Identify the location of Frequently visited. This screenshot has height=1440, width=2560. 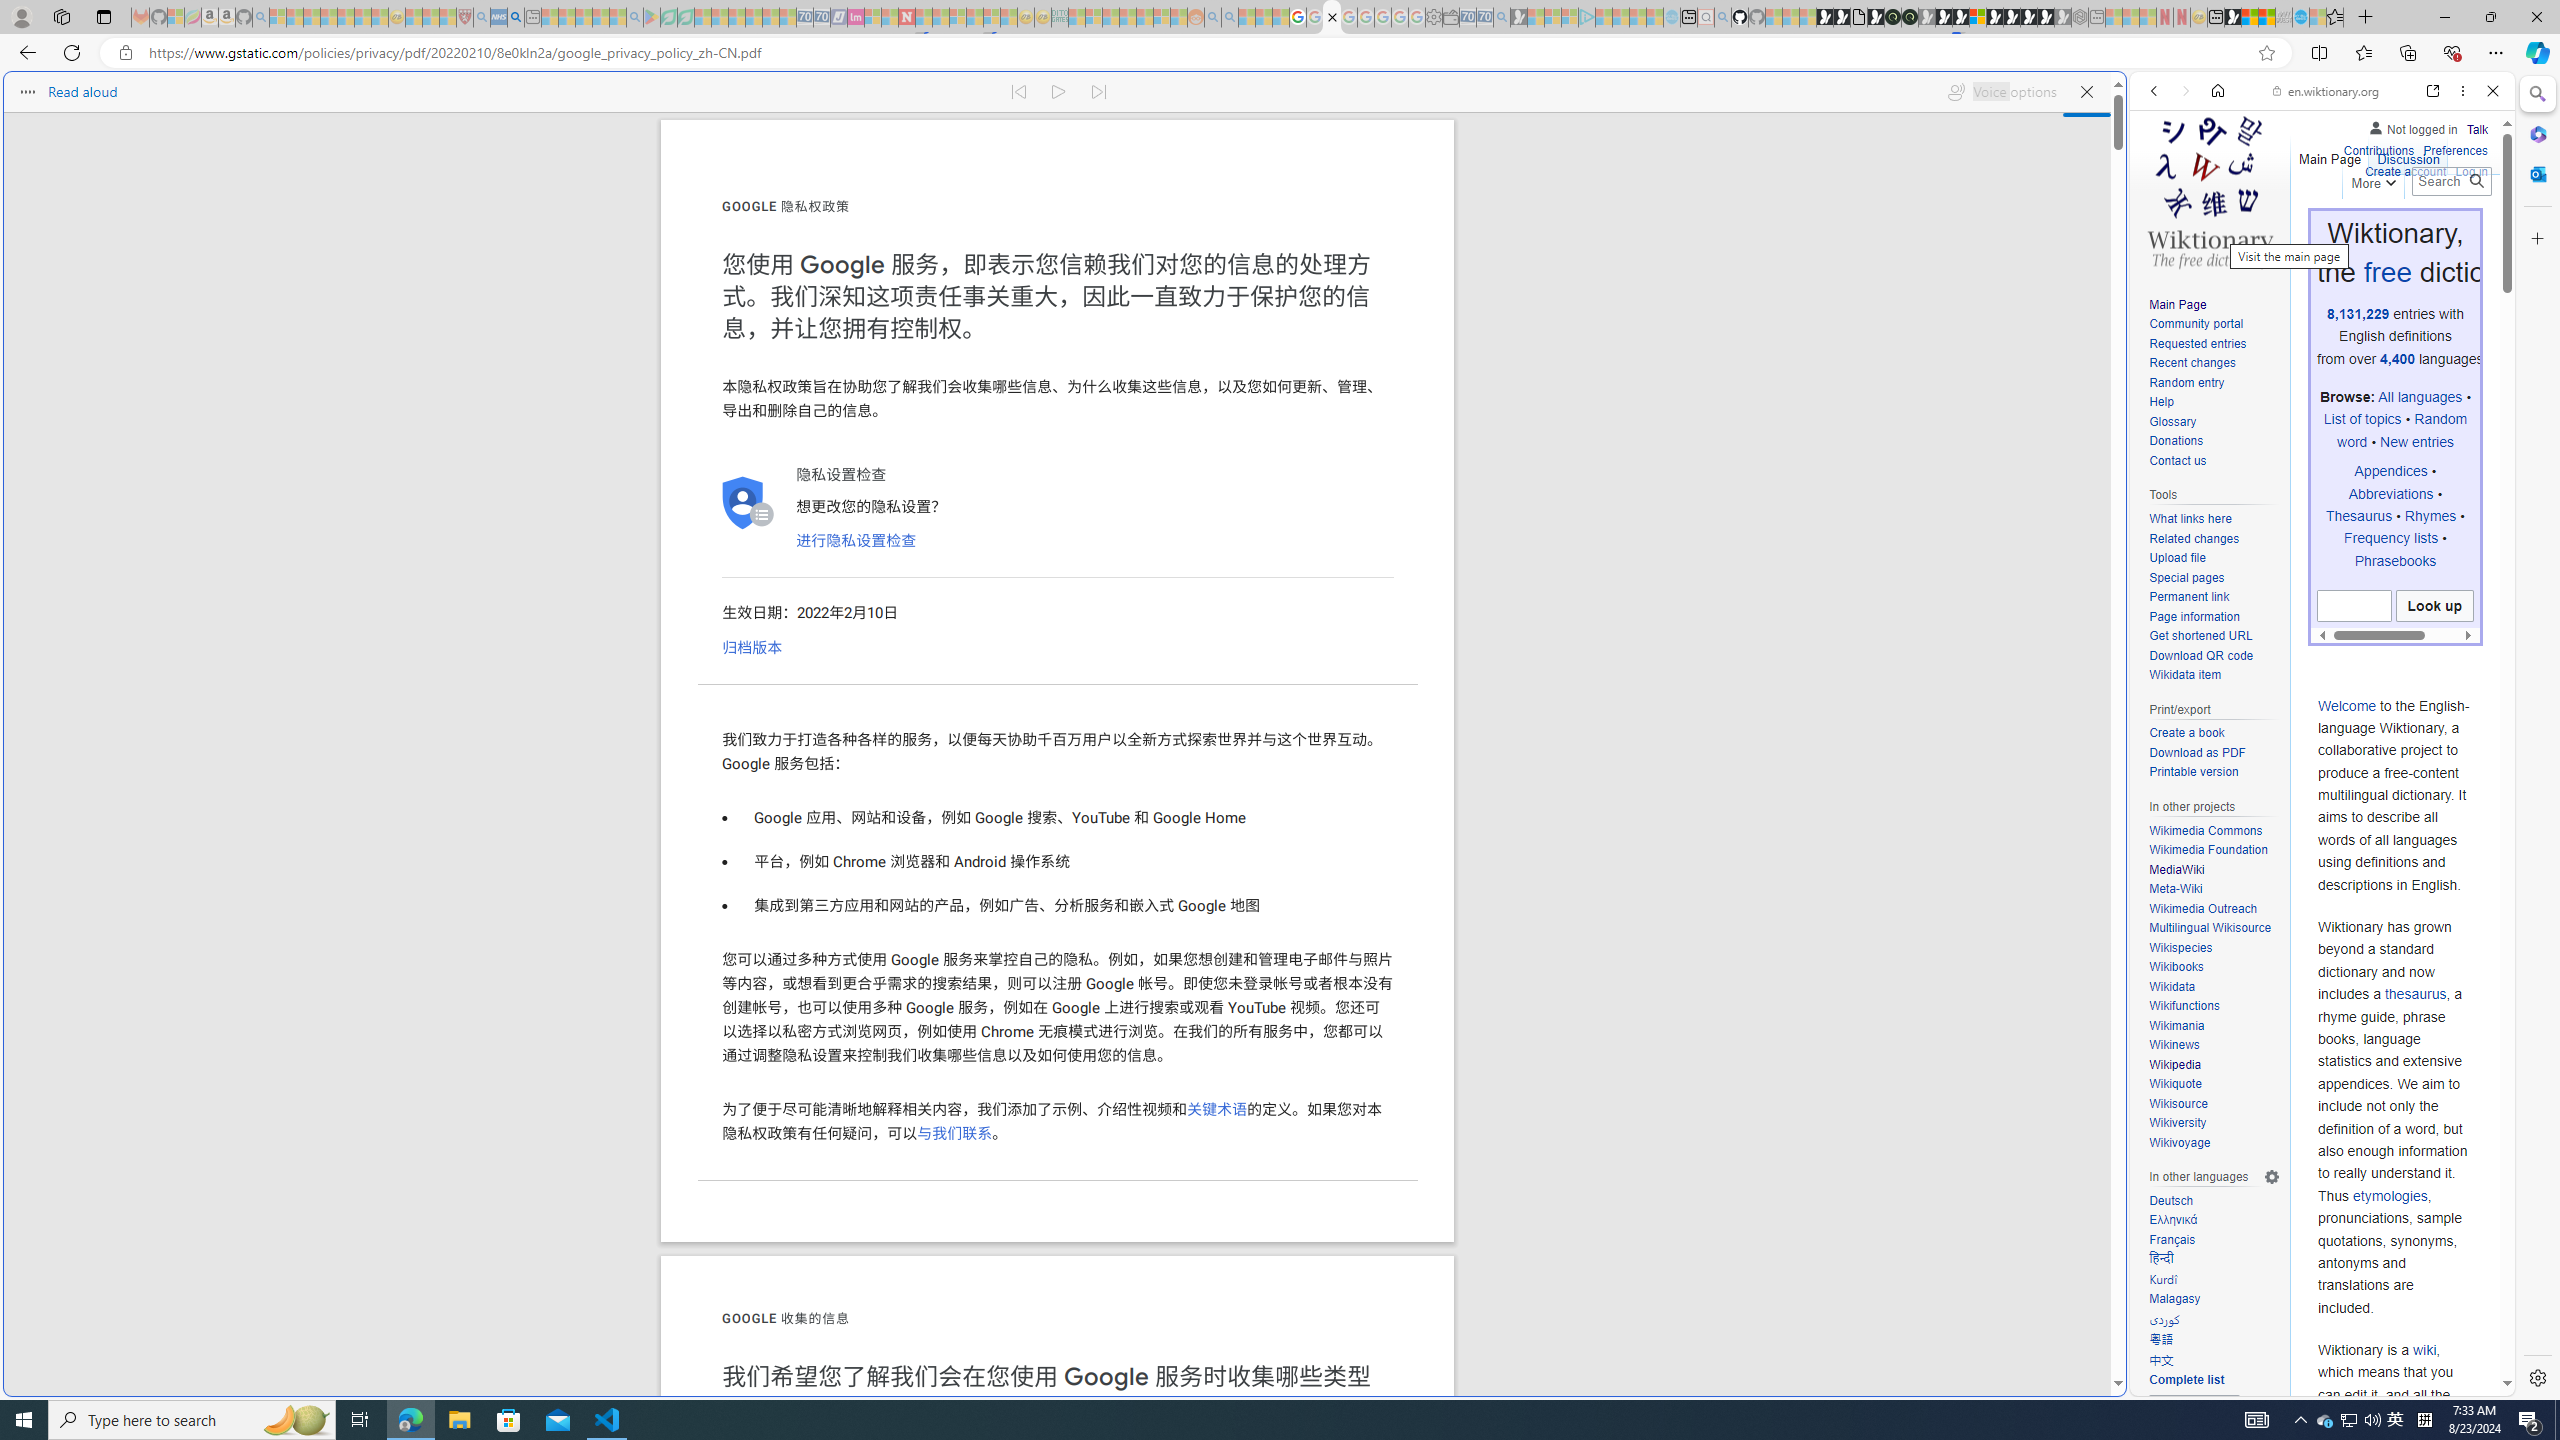
(1698, 266).